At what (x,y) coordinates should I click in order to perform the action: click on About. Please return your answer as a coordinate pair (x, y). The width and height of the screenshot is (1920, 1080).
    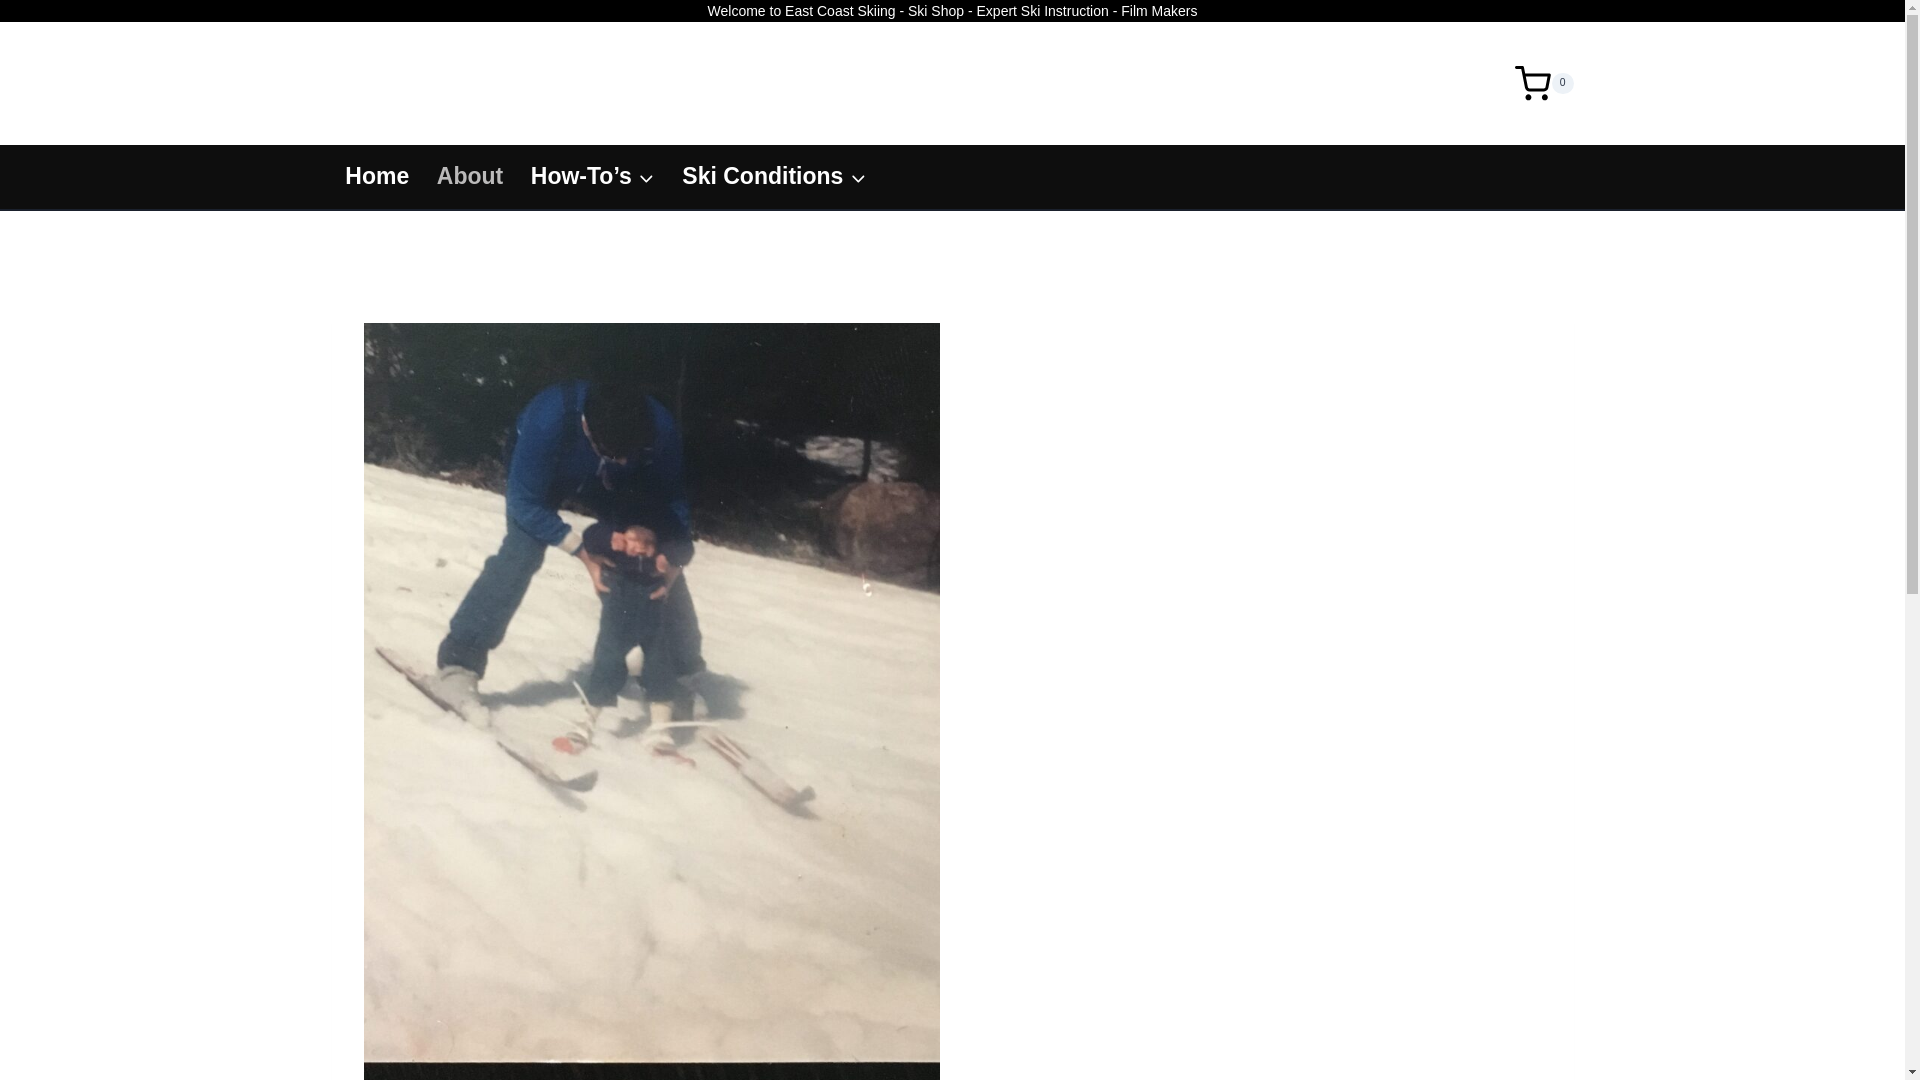
    Looking at the image, I should click on (469, 176).